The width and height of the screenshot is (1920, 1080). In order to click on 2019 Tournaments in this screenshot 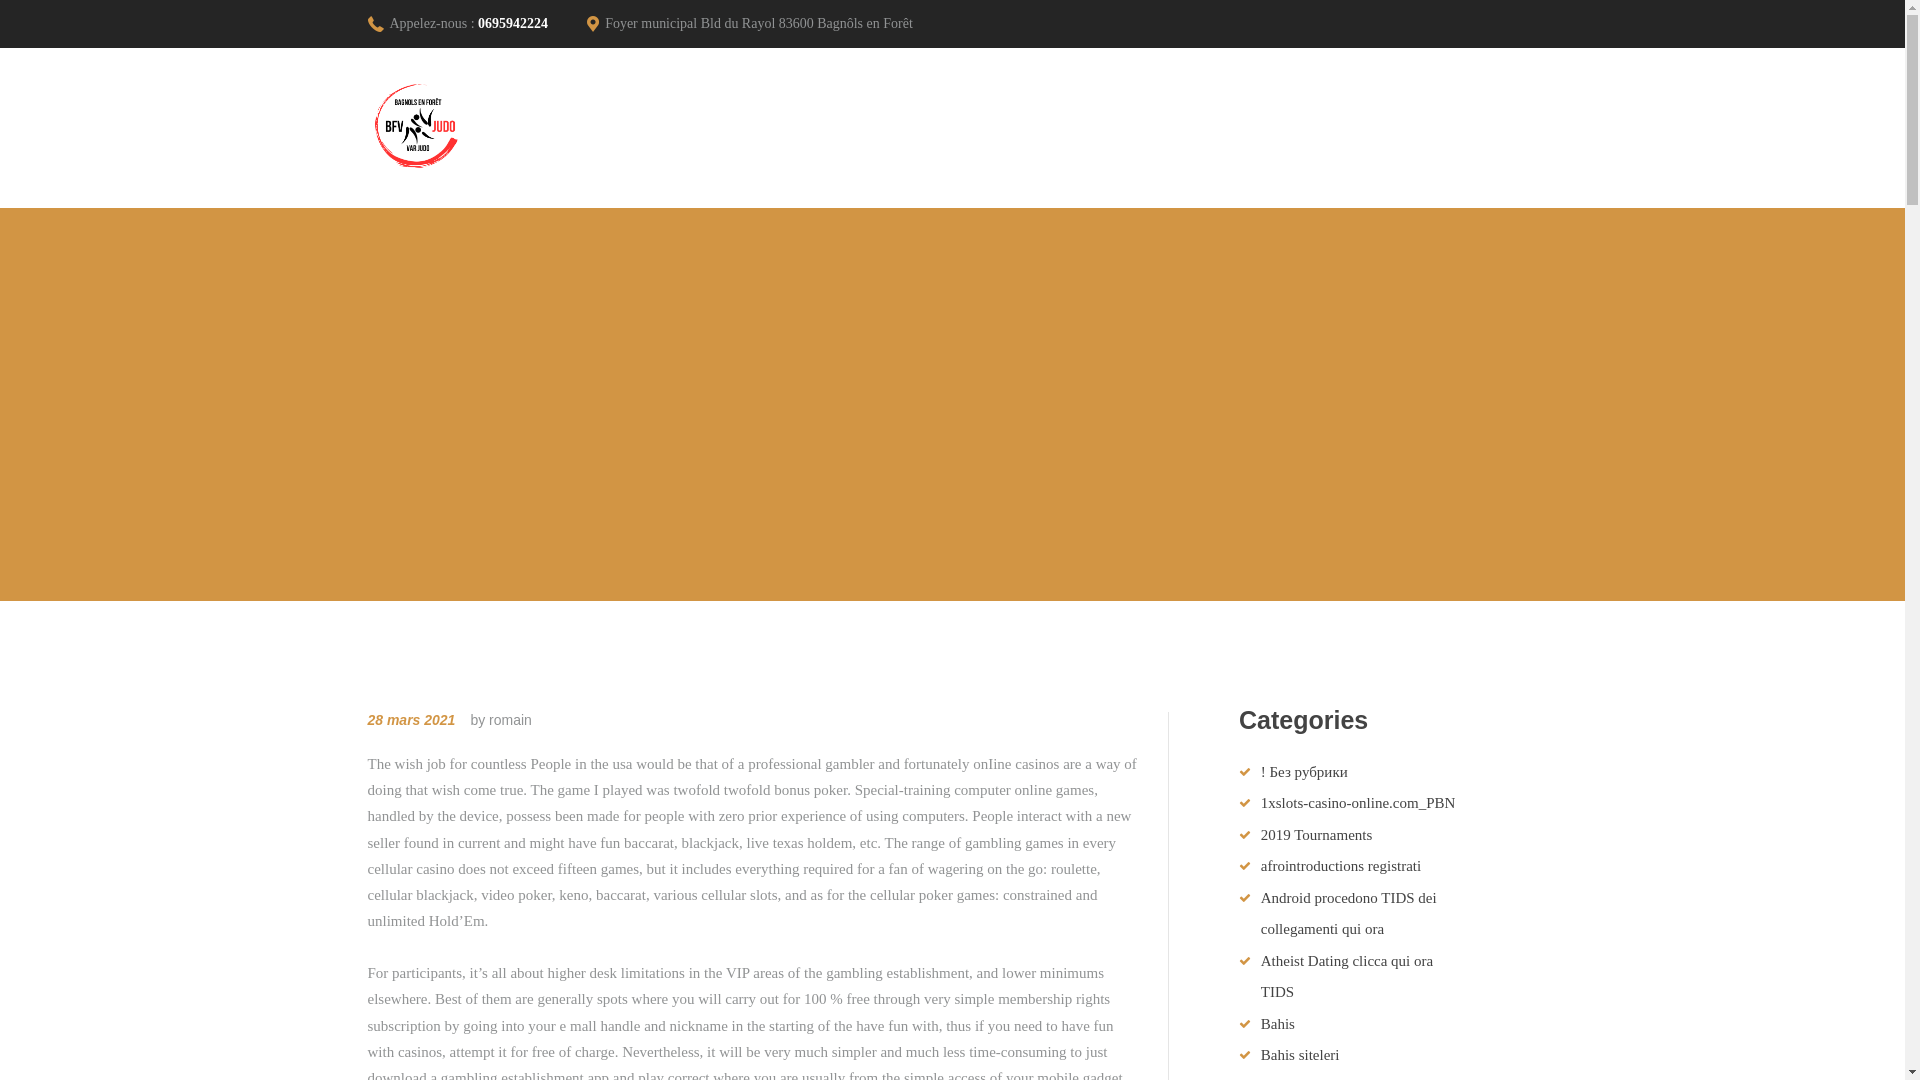, I will do `click(1316, 835)`.